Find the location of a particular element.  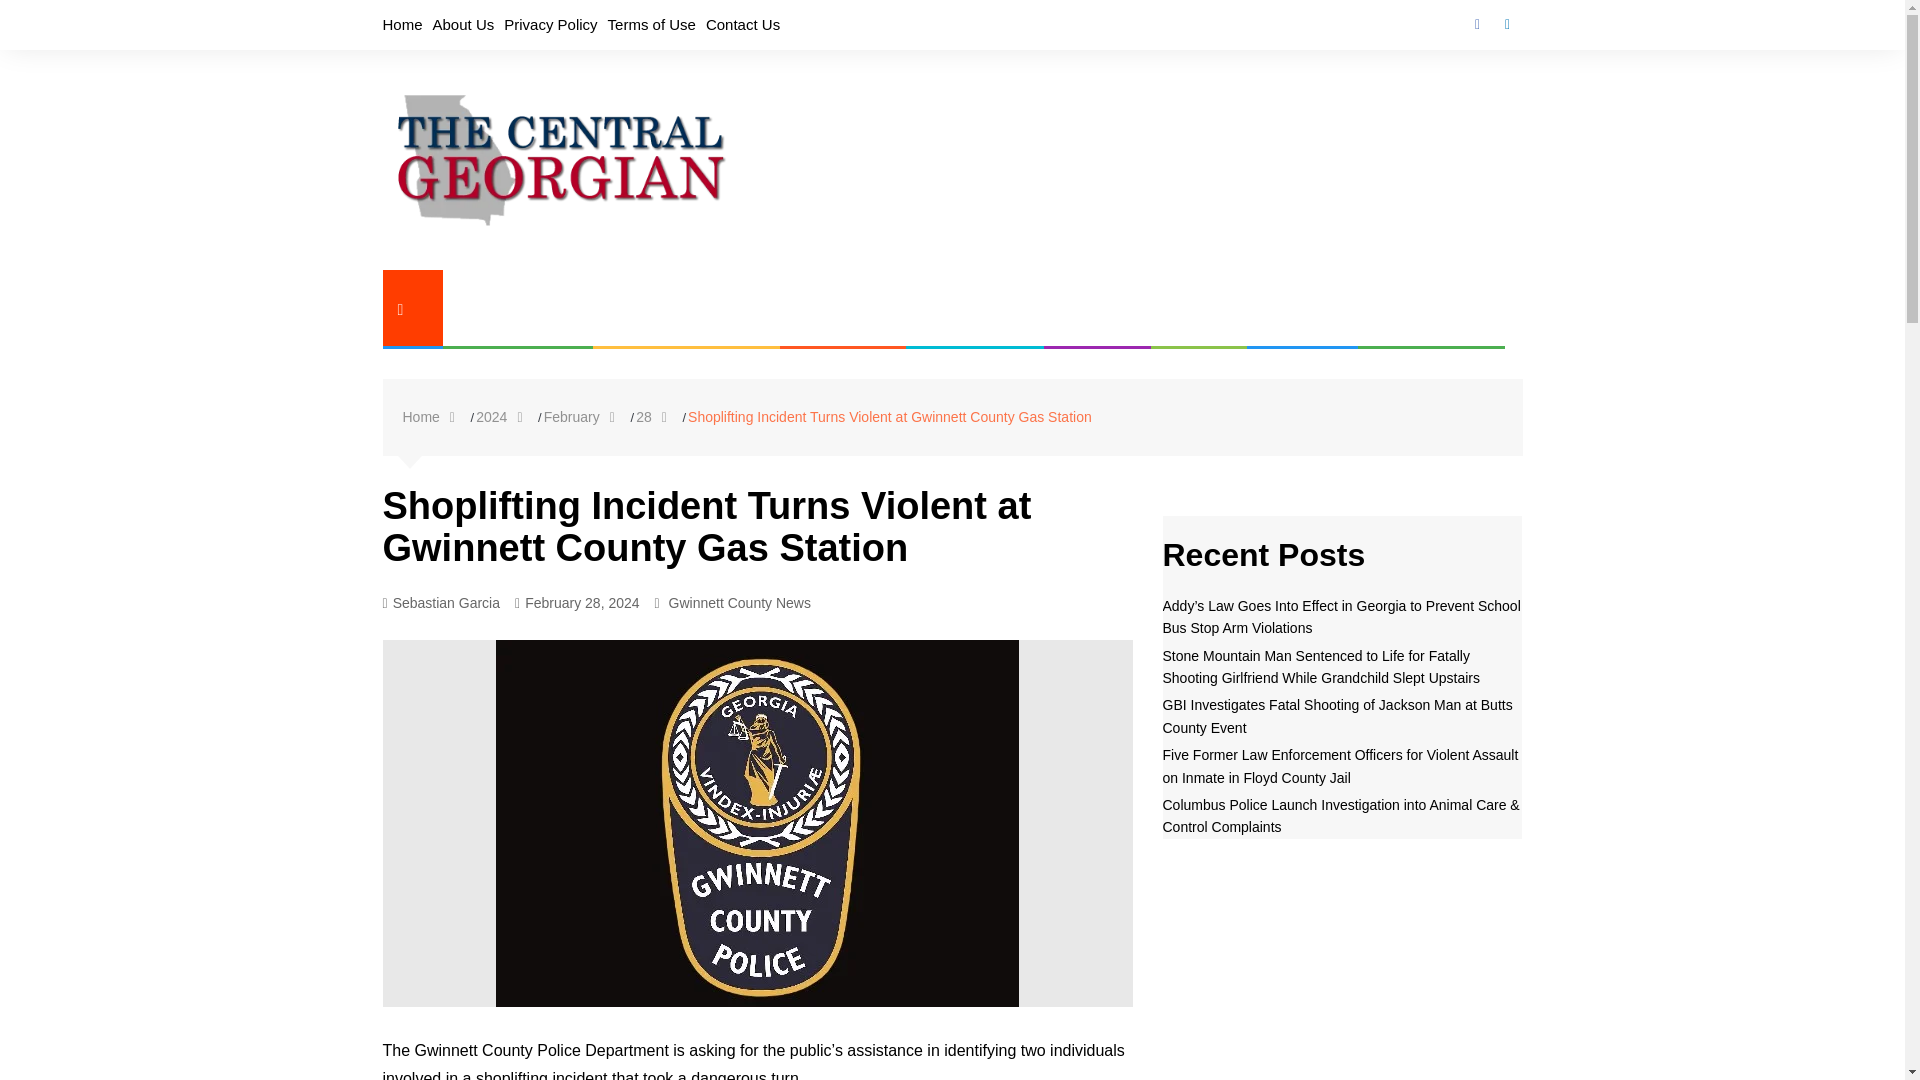

February 28, 2024 is located at coordinates (576, 602).